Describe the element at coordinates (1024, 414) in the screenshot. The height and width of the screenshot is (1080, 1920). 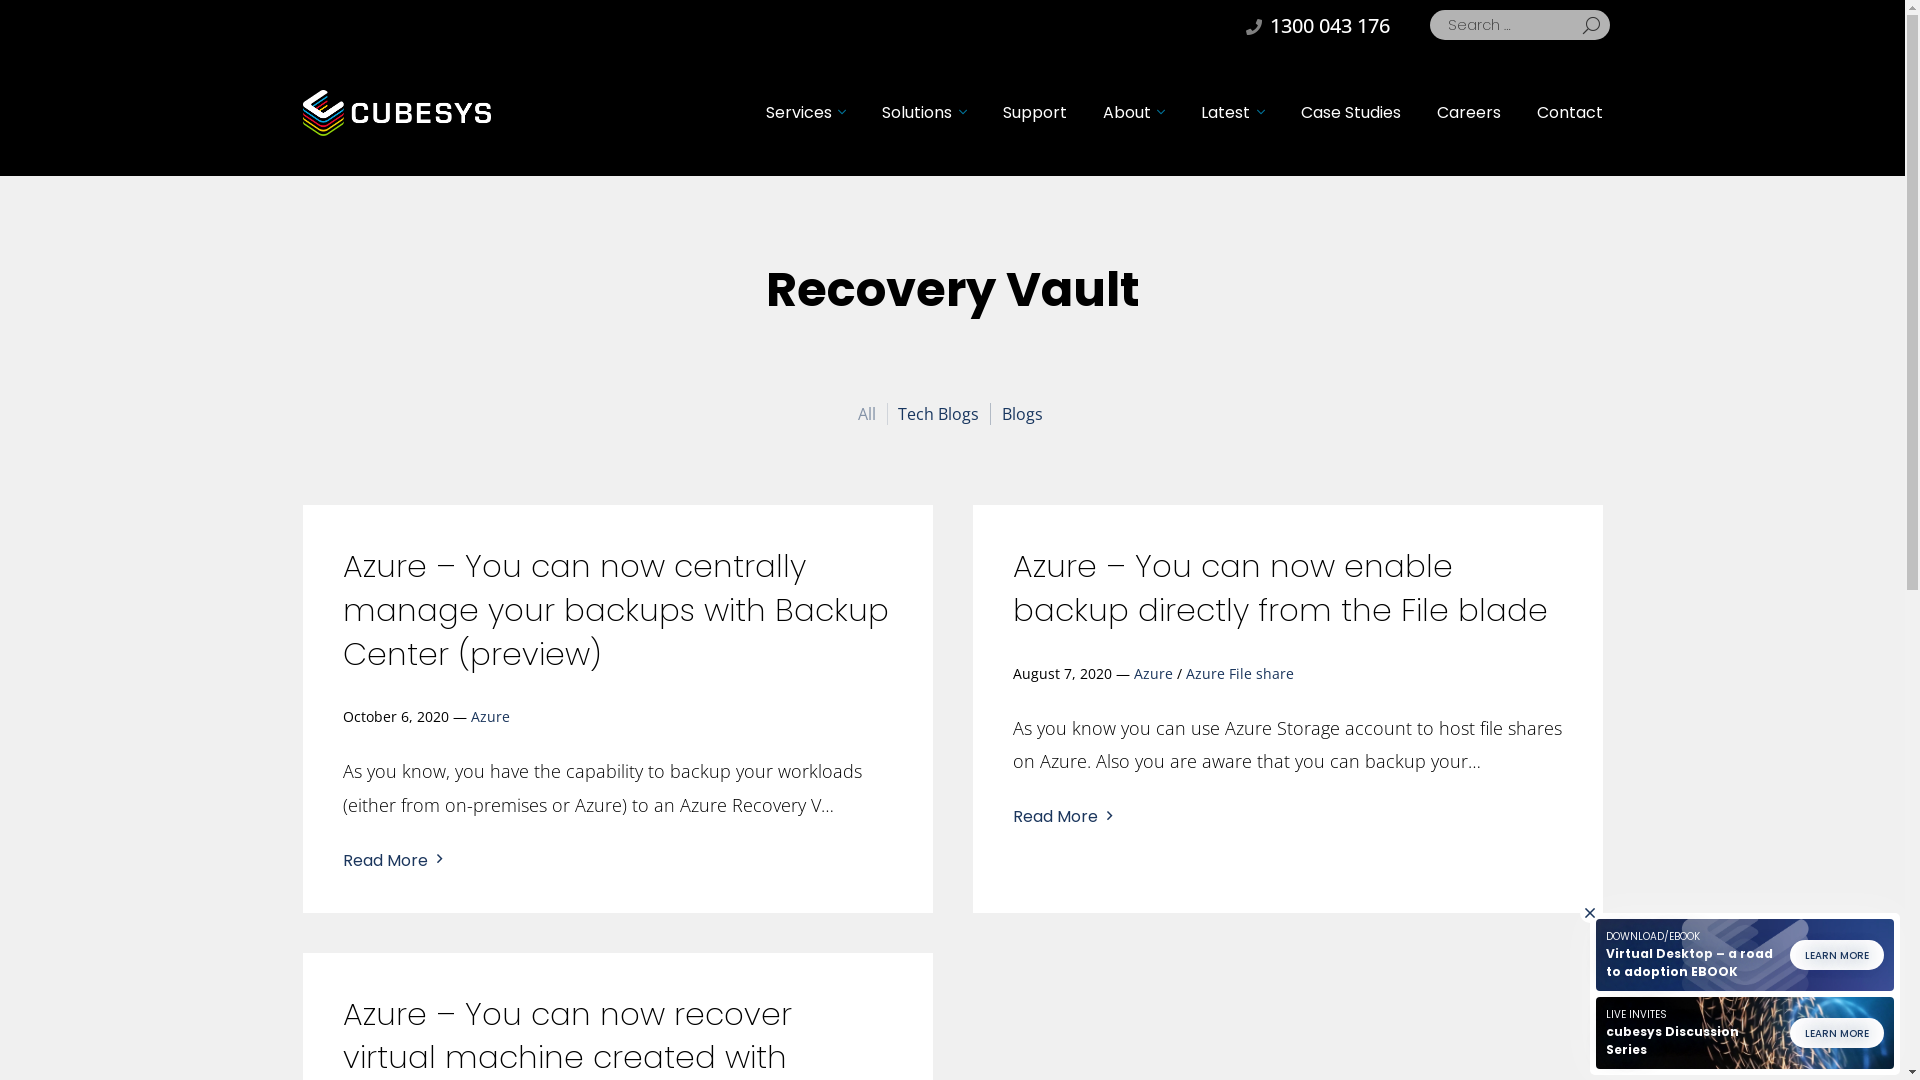
I see `Blogs` at that location.